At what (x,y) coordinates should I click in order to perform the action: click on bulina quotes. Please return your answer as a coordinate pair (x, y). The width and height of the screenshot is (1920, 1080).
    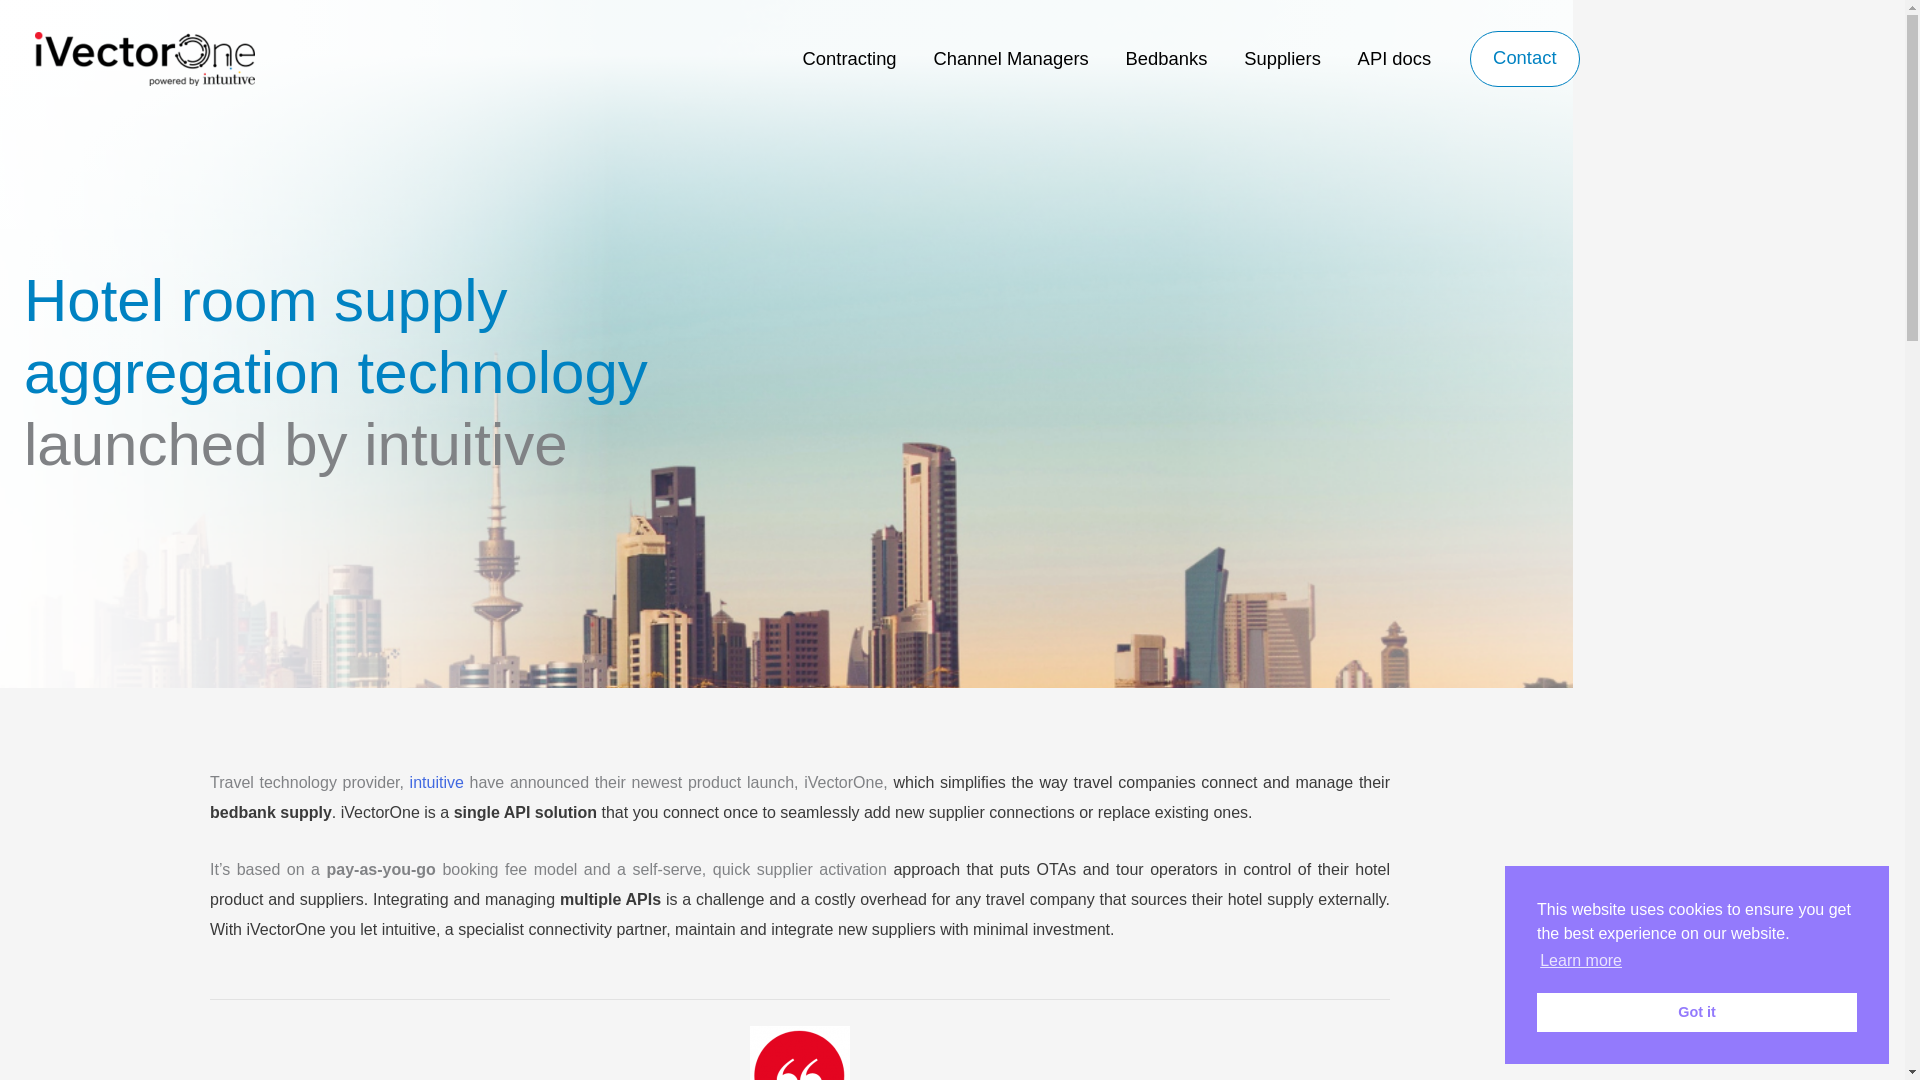
    Looking at the image, I should click on (800, 1053).